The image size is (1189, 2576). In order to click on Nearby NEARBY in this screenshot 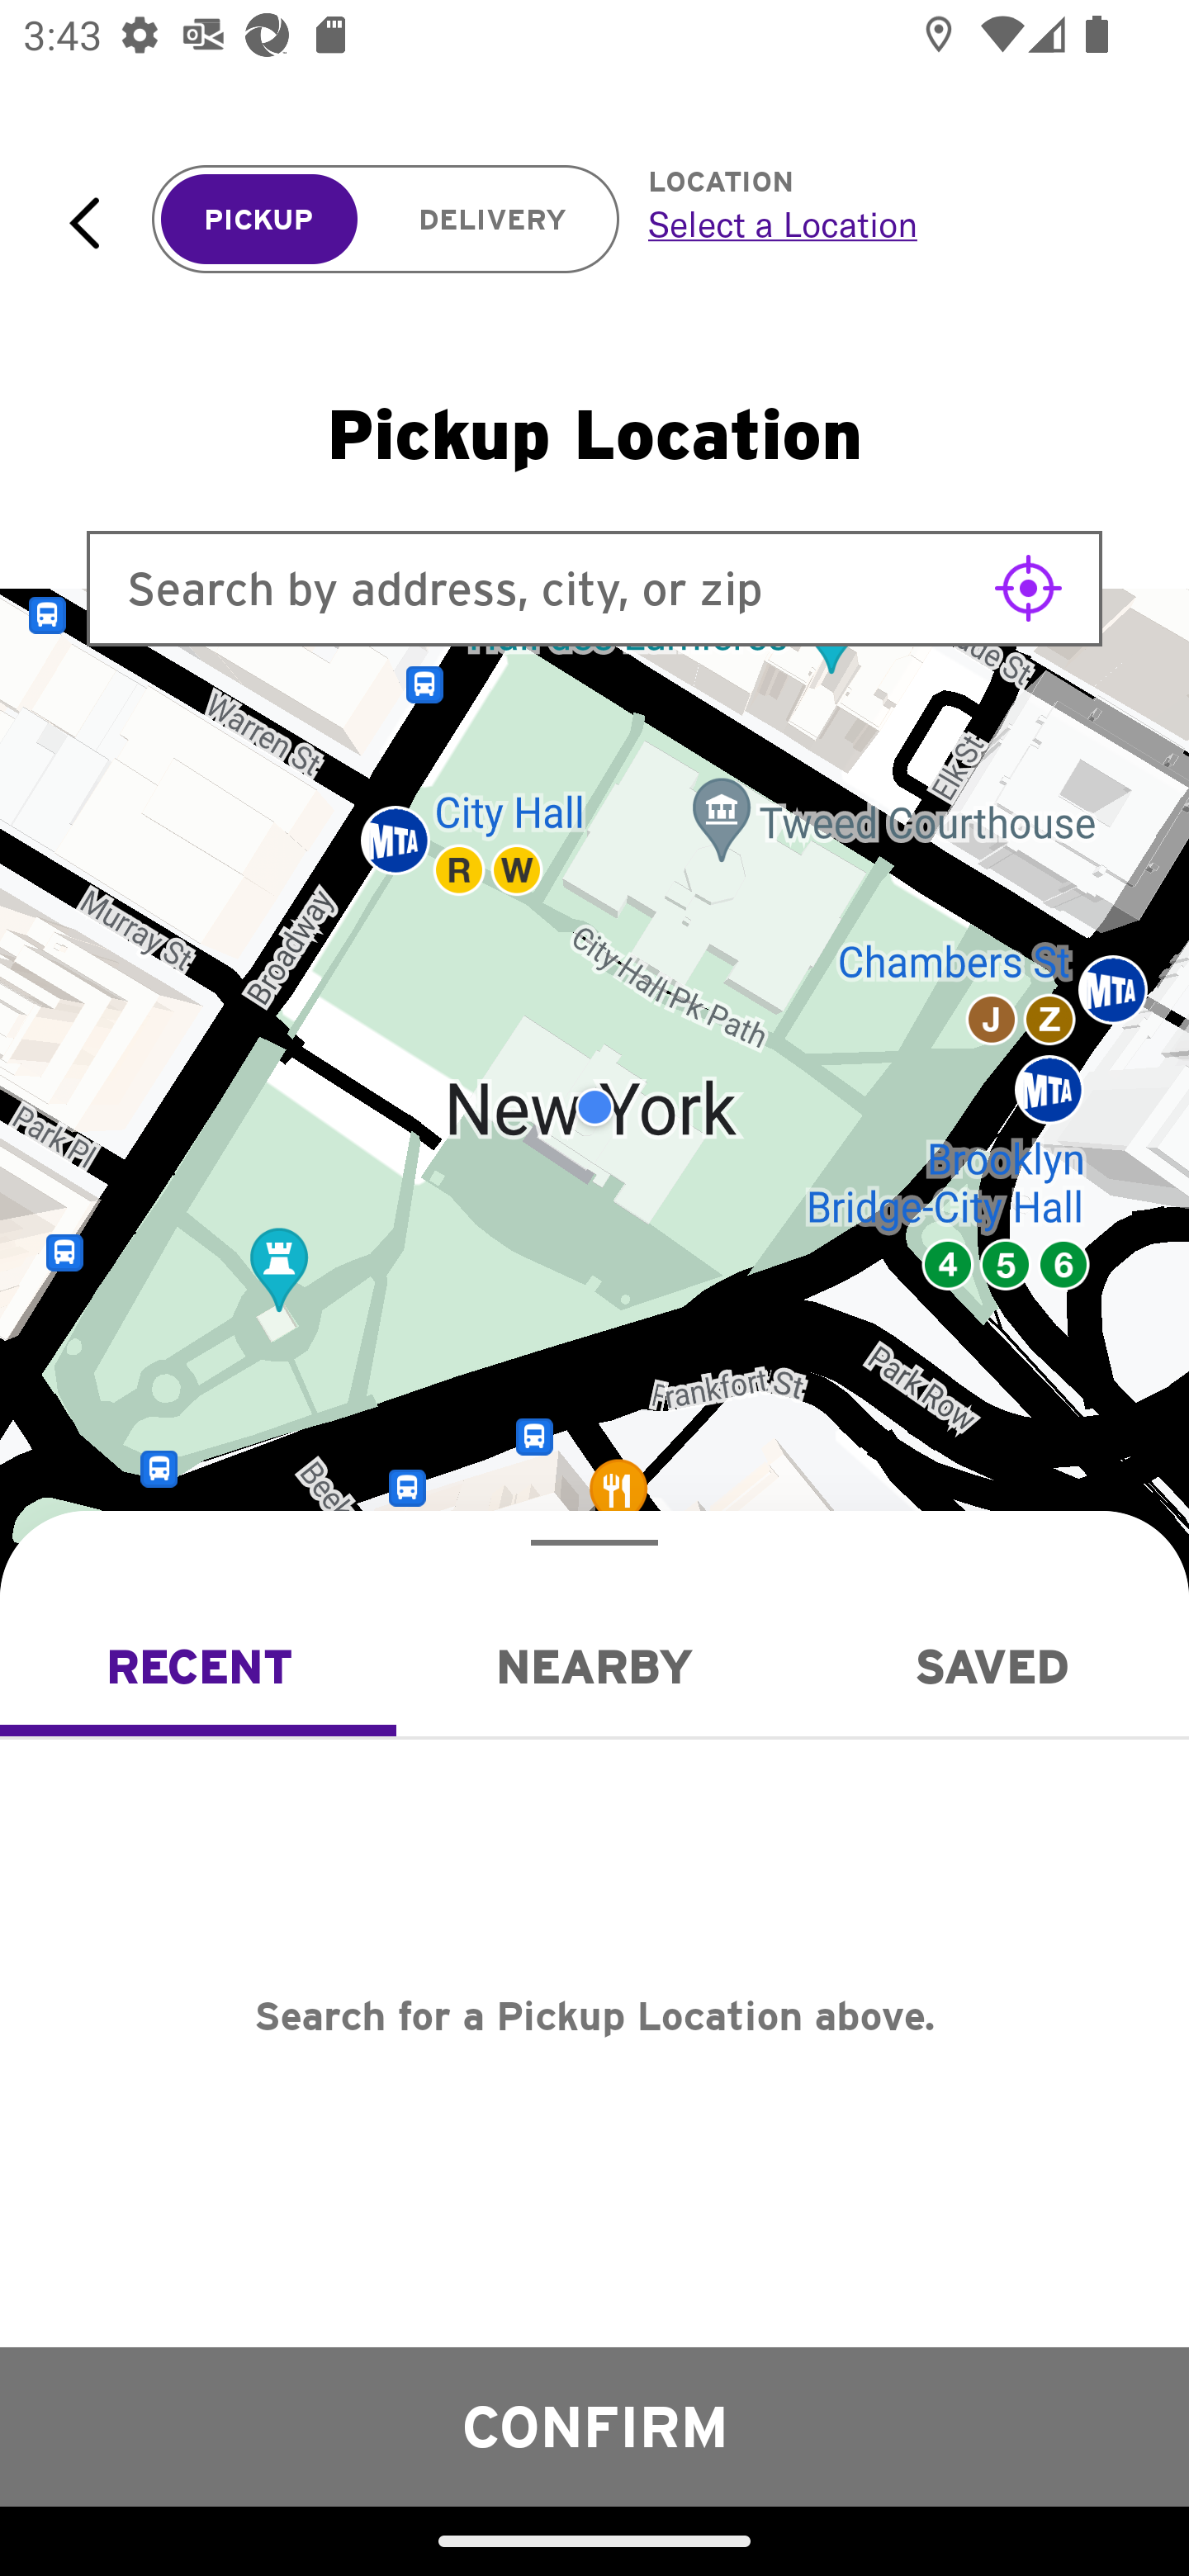, I will do `click(594, 1666)`.